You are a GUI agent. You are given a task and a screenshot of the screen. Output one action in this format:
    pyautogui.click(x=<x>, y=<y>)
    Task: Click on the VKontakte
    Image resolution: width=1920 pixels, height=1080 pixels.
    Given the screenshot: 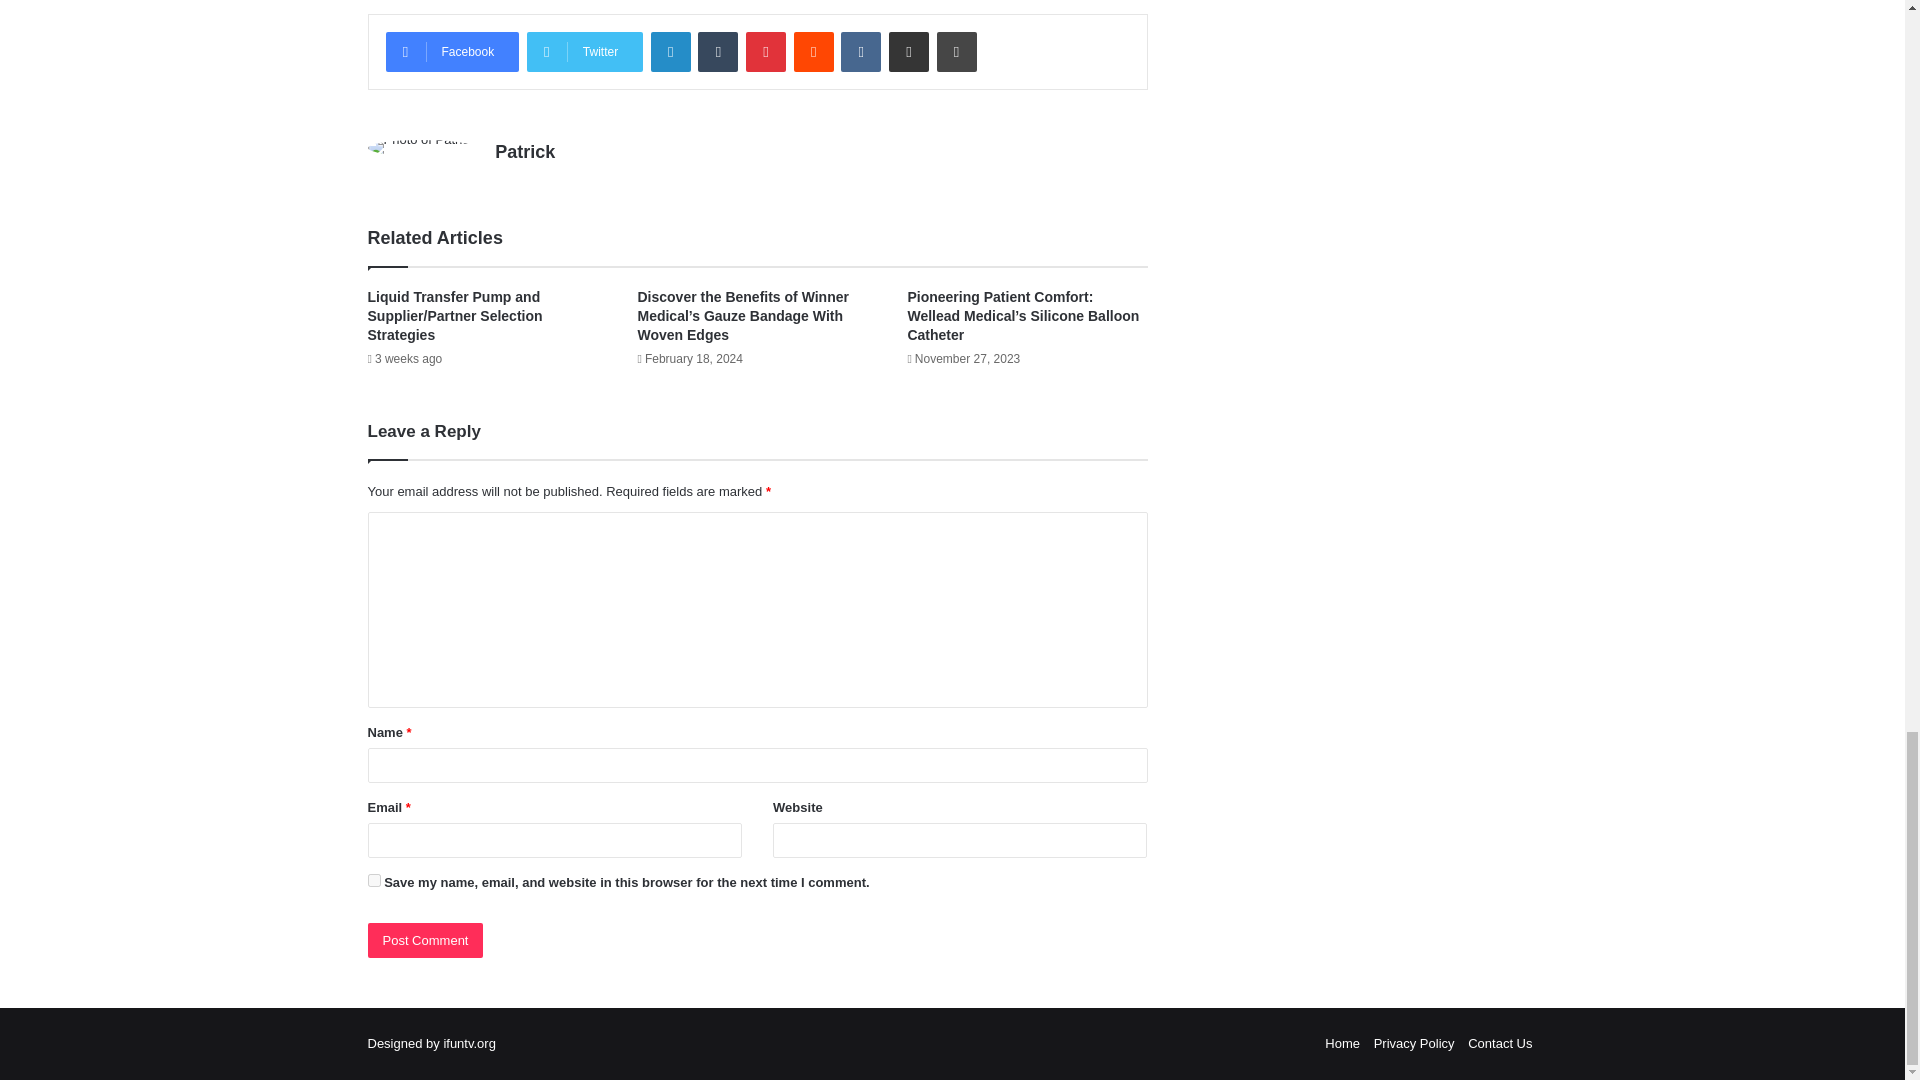 What is the action you would take?
    pyautogui.click(x=860, y=52)
    